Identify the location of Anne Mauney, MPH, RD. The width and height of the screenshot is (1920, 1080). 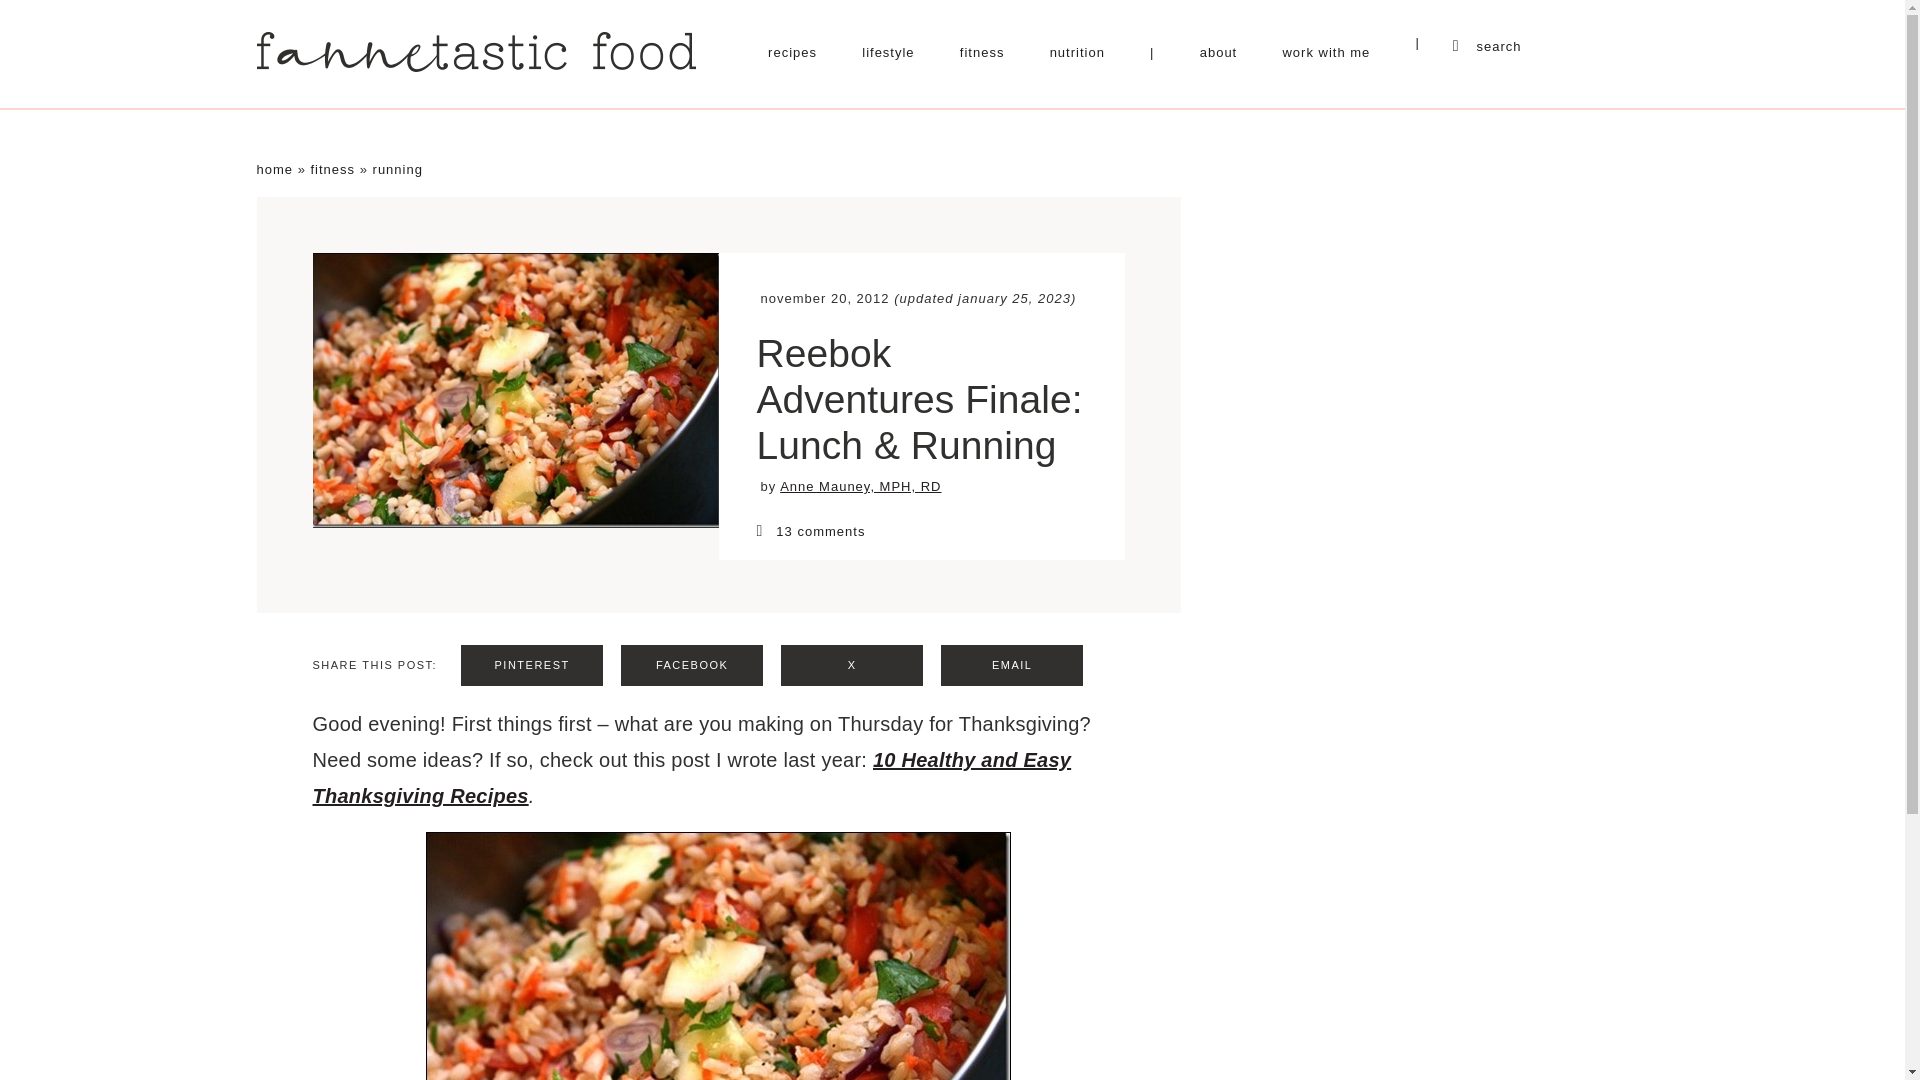
(860, 486).